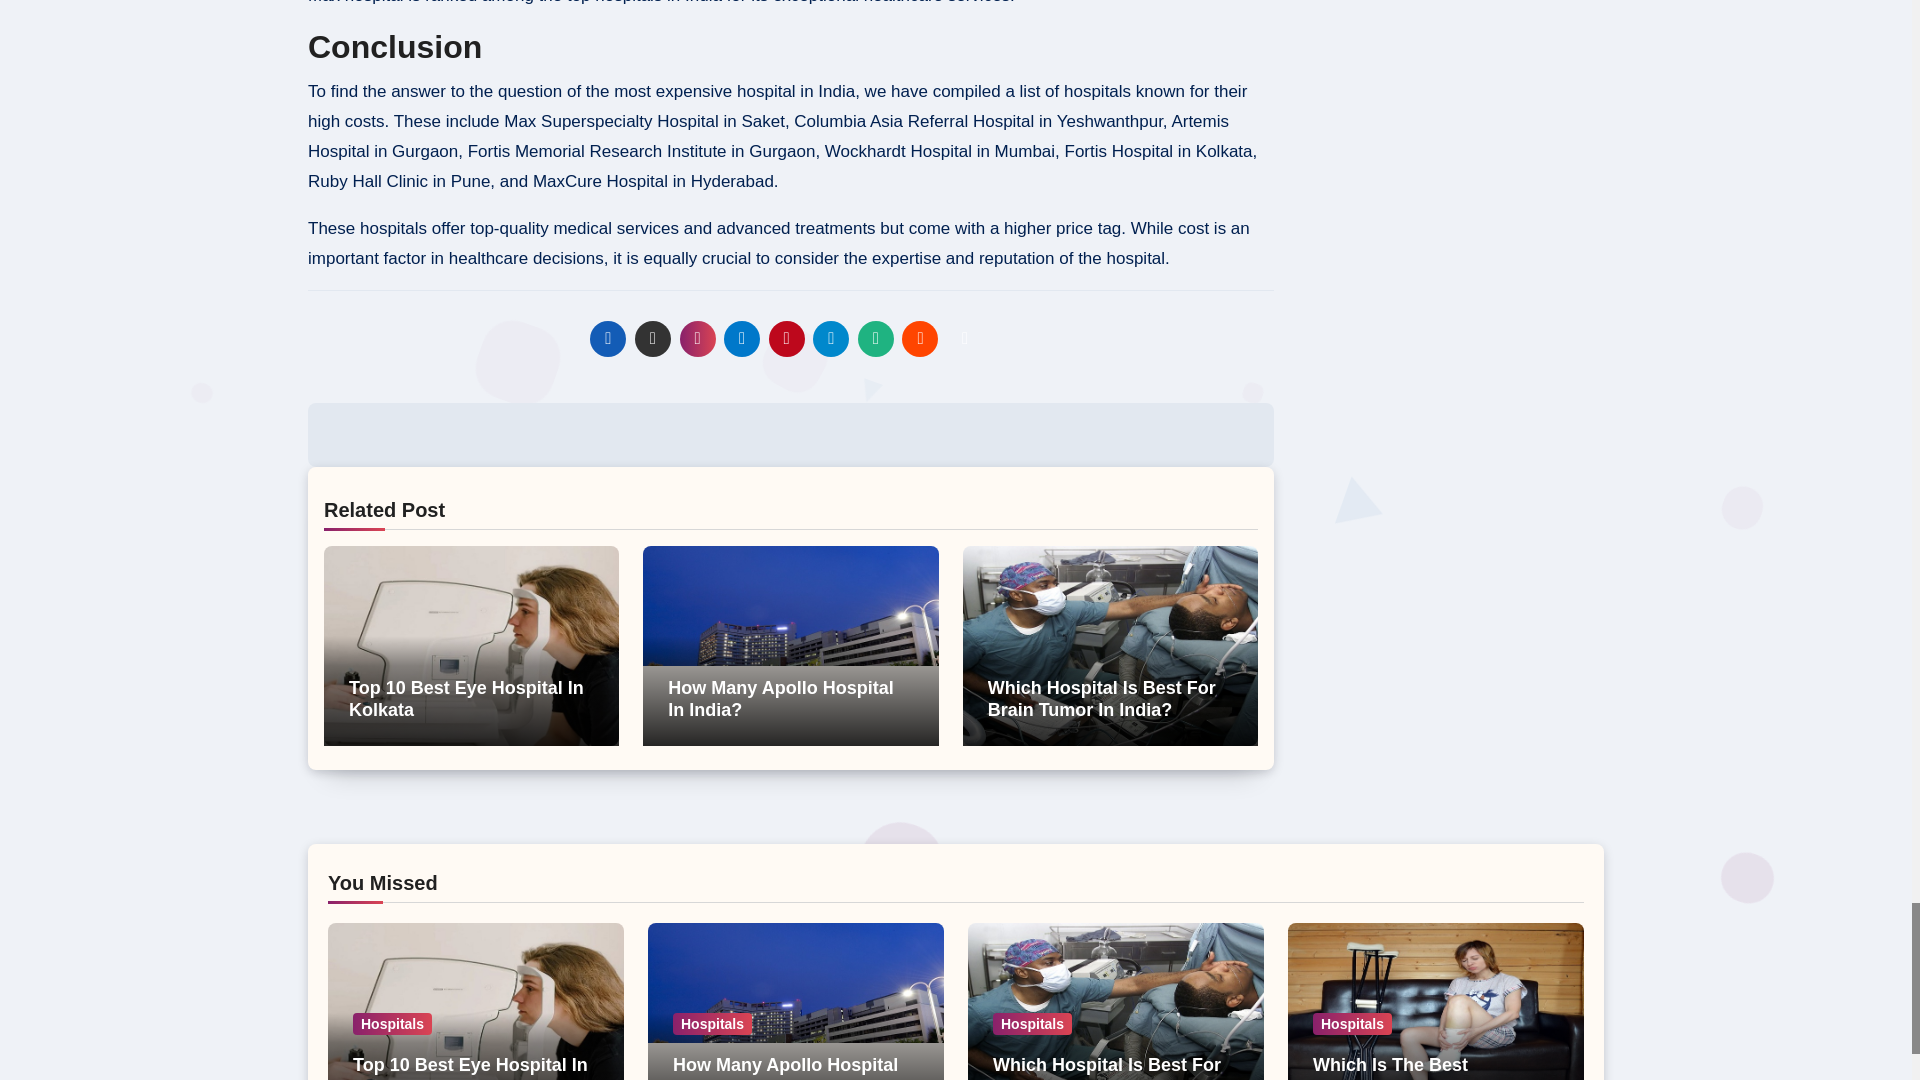 The height and width of the screenshot is (1080, 1920). Describe the element at coordinates (466, 699) in the screenshot. I see `Top 10 Best Eye Hospital In Kolkata` at that location.